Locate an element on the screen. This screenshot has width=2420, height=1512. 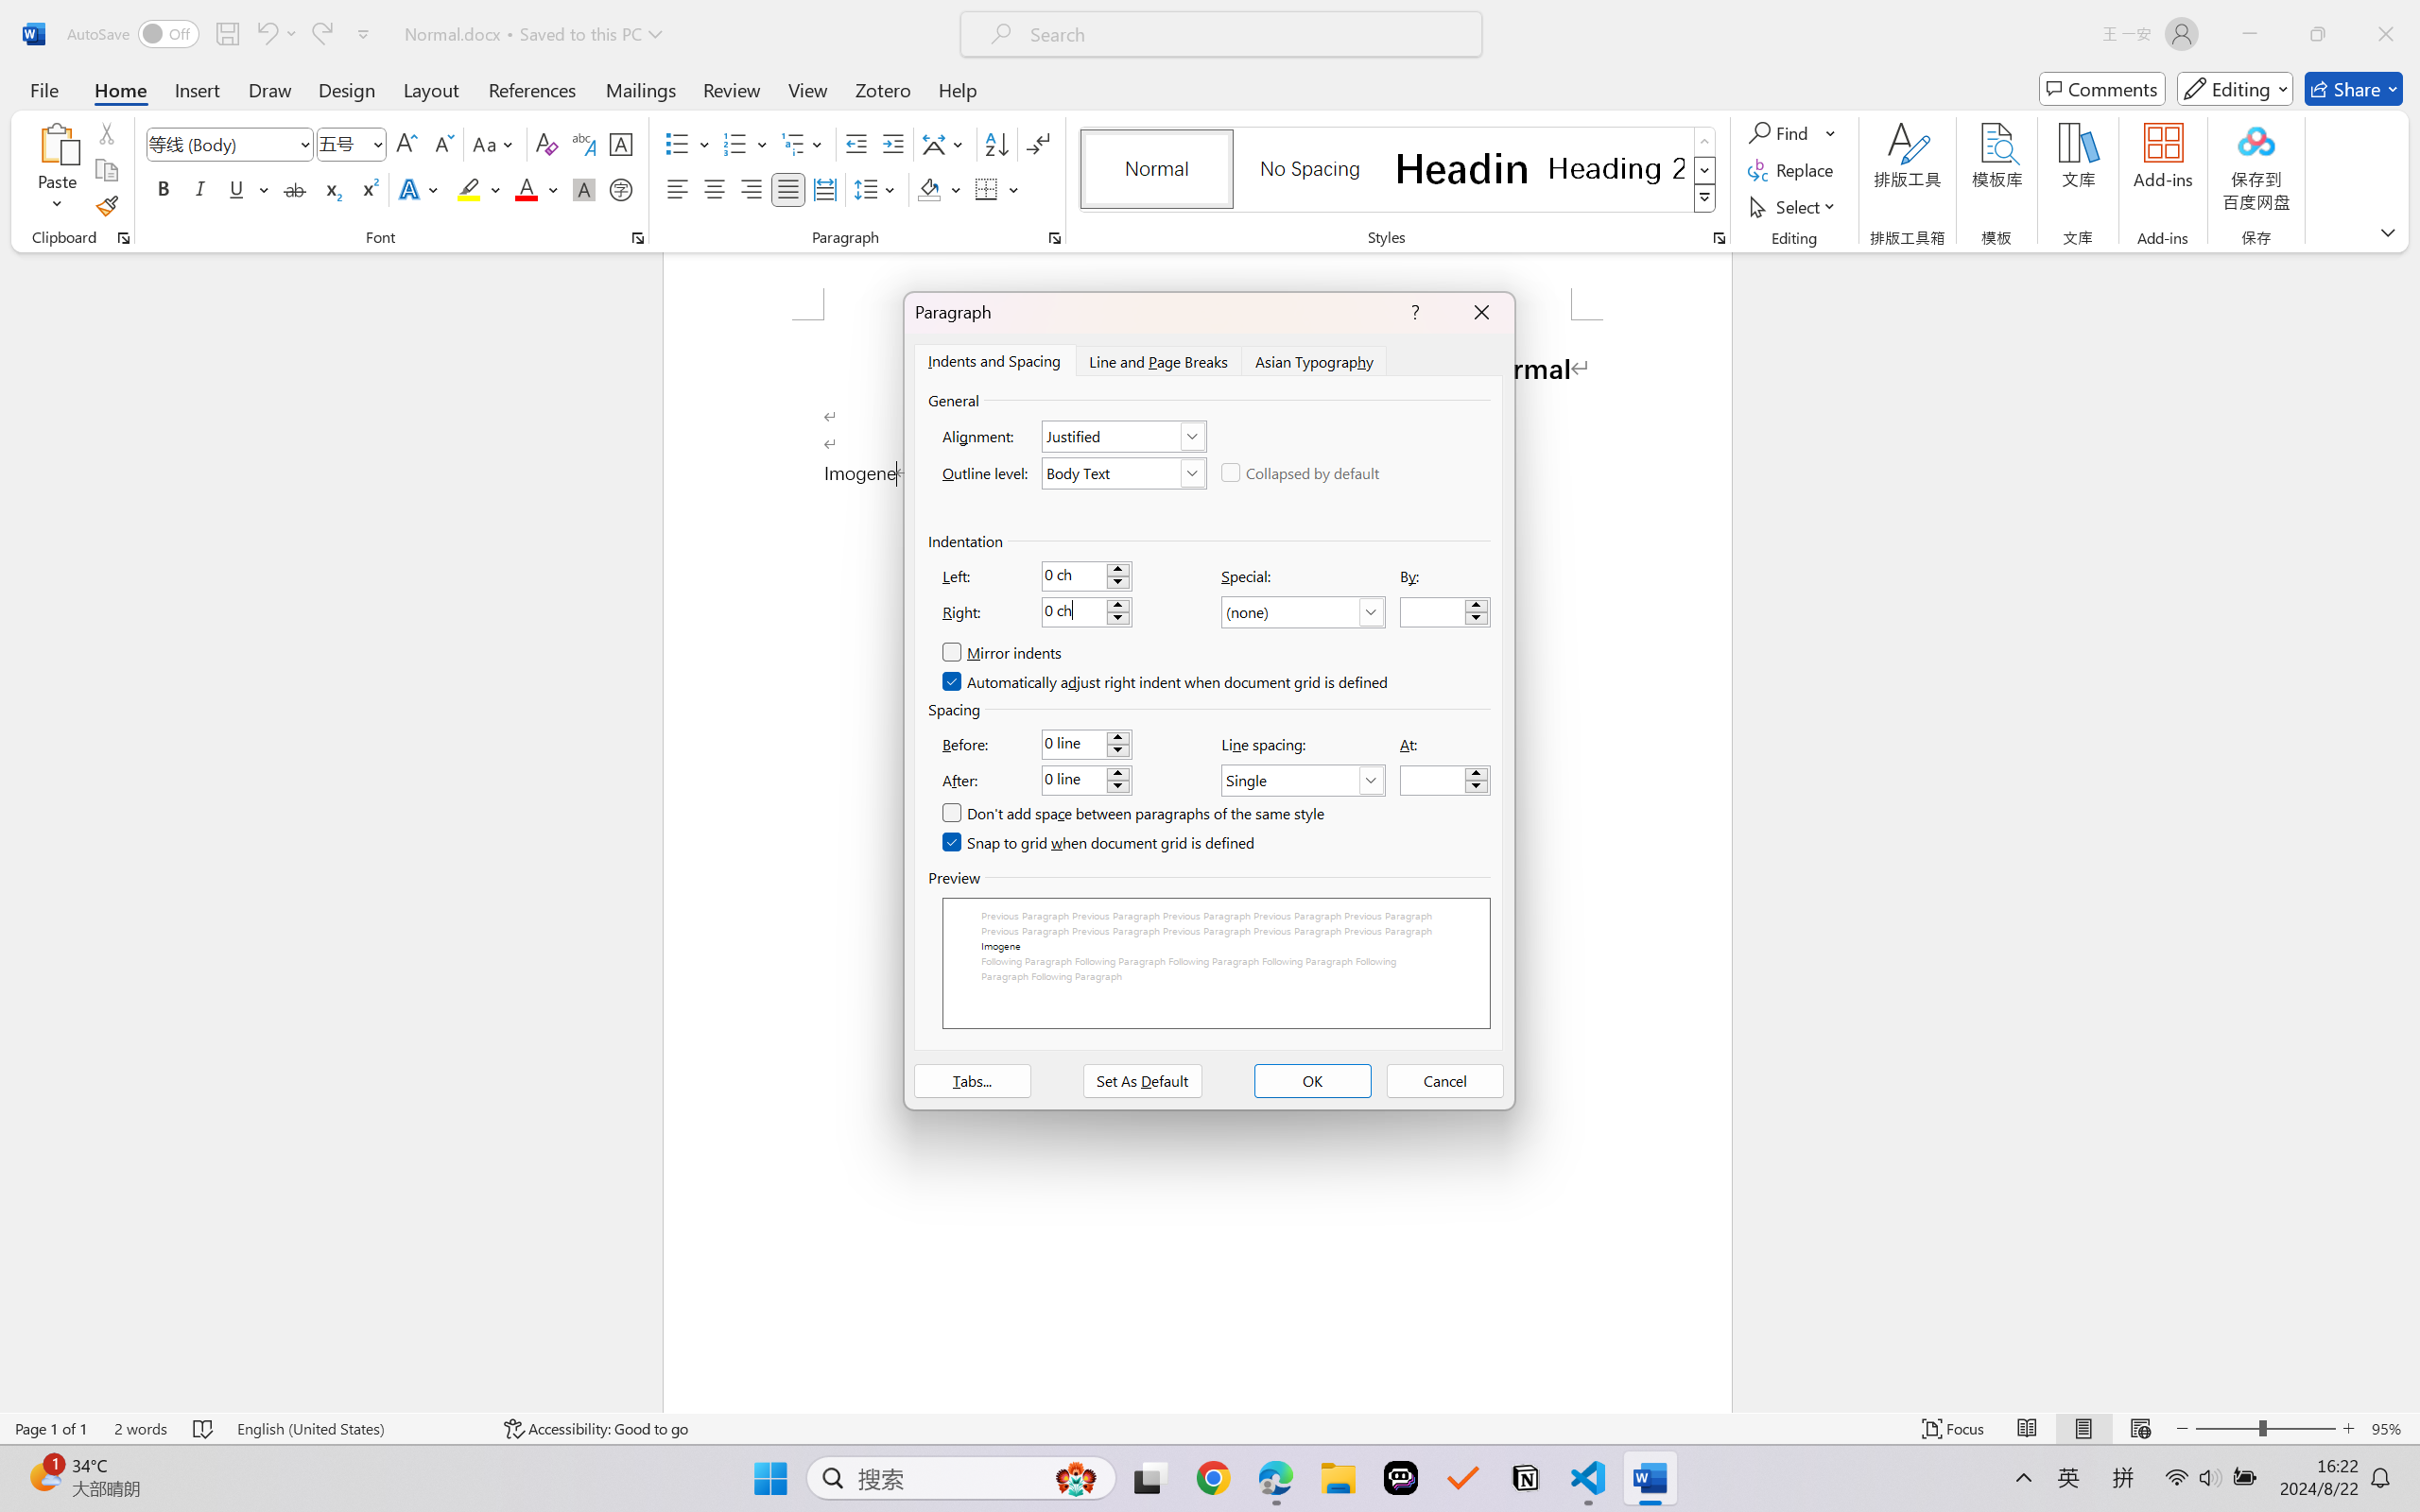
Asian Typography is located at coordinates (1315, 360).